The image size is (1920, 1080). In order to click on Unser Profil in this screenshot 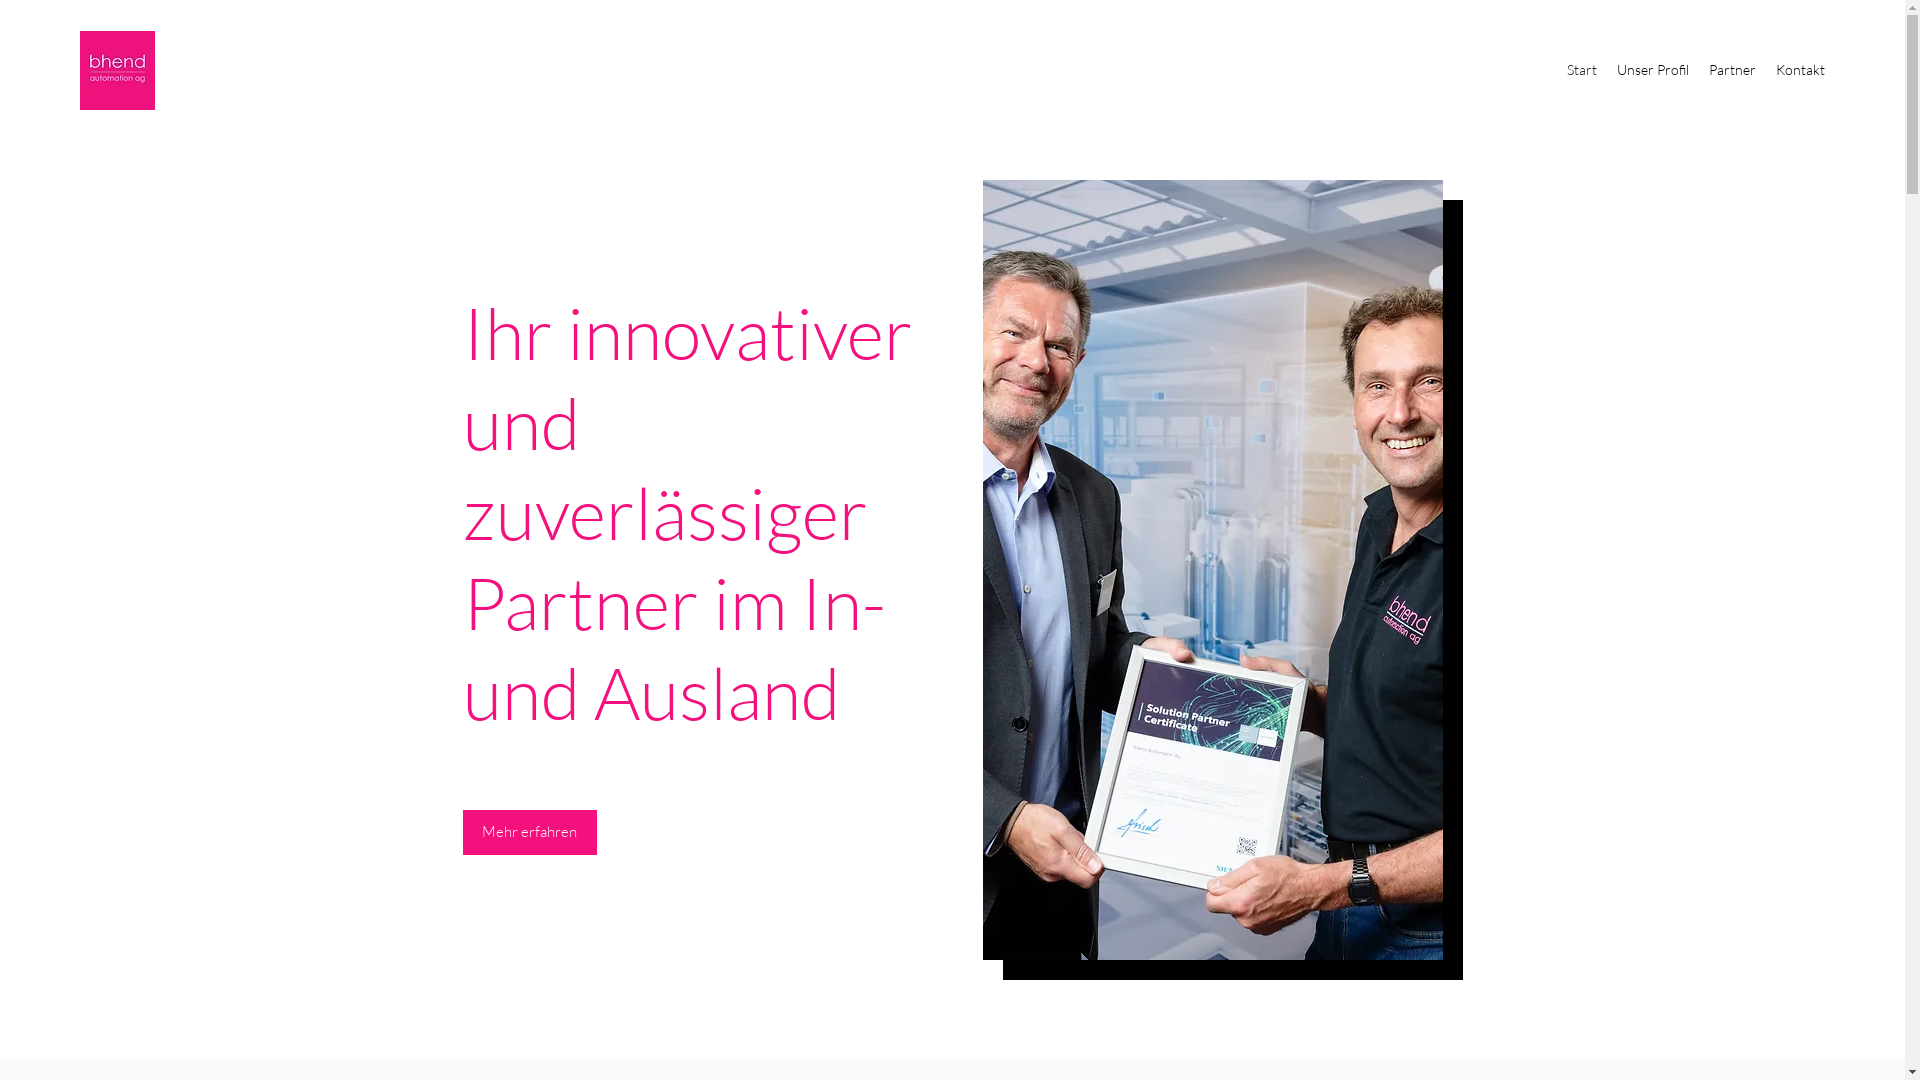, I will do `click(1653, 70)`.